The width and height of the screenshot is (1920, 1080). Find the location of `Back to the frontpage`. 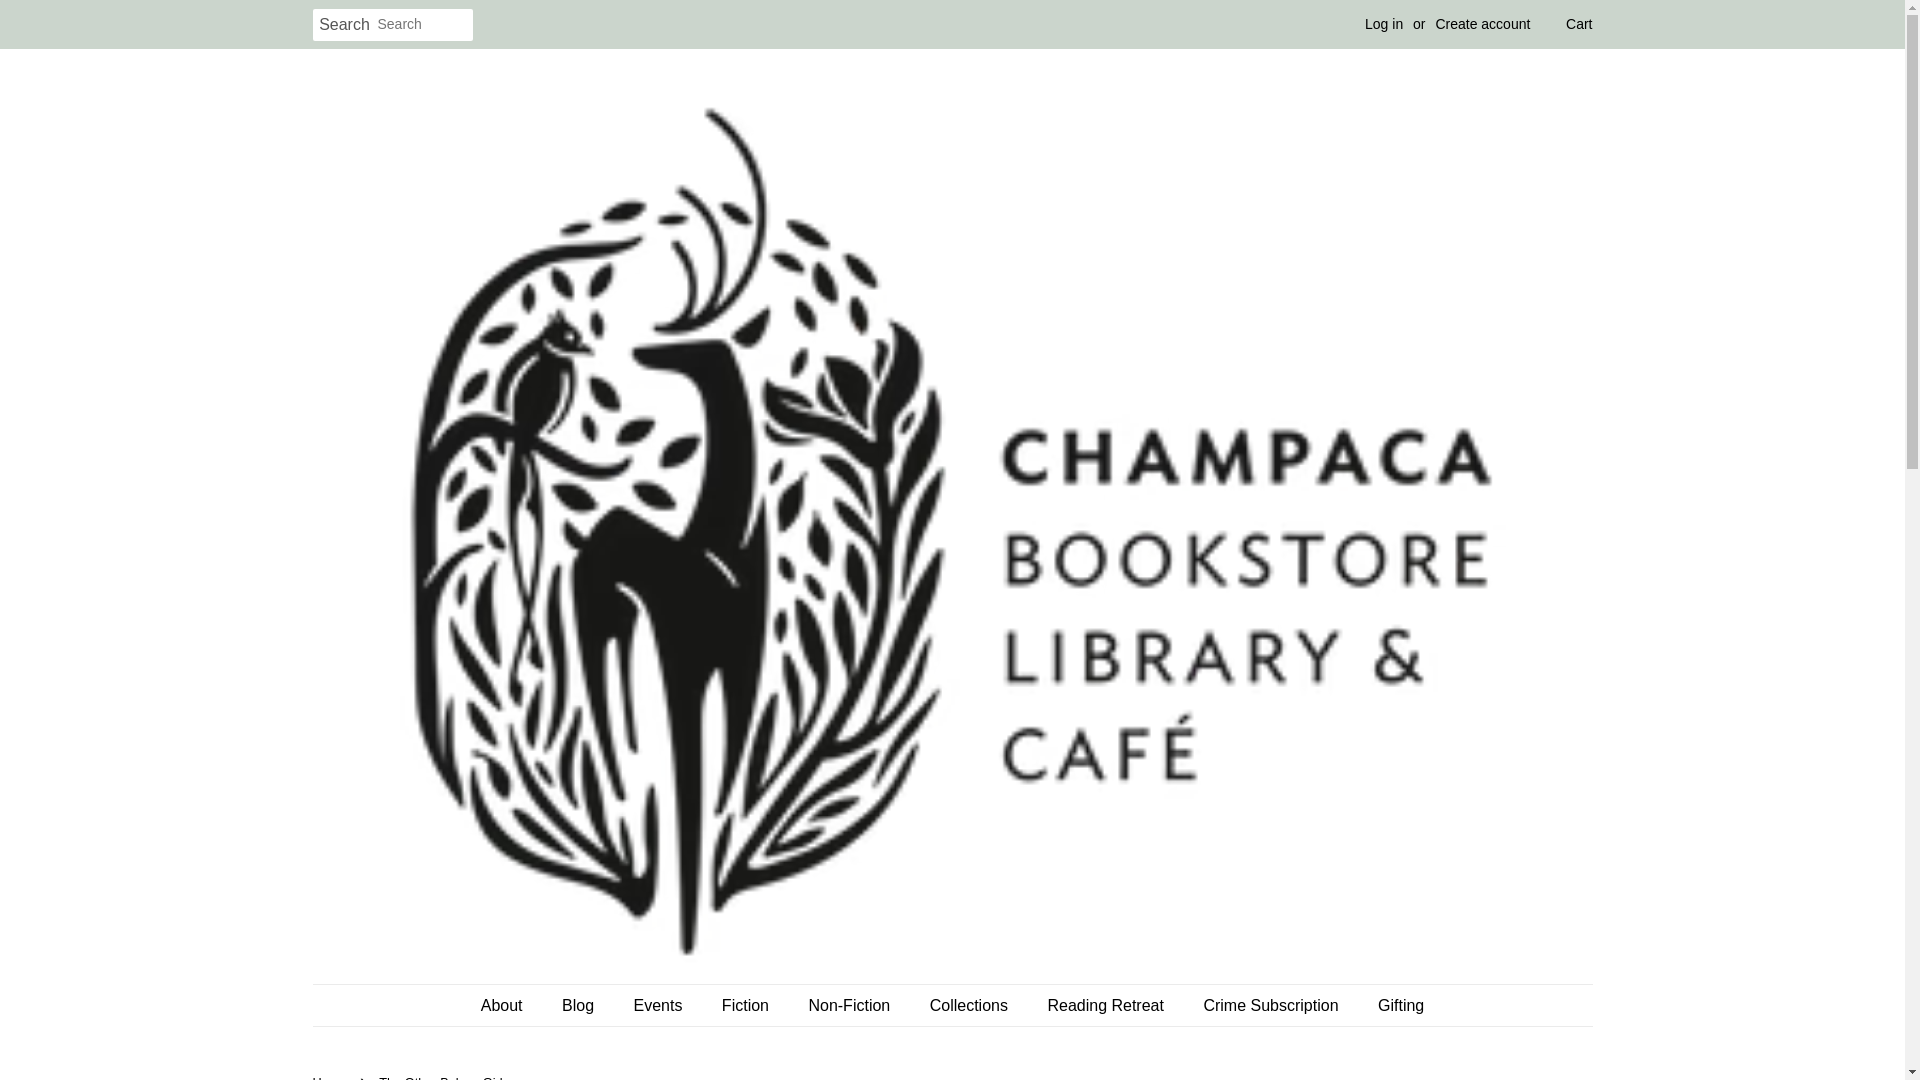

Back to the frontpage is located at coordinates (331, 1077).